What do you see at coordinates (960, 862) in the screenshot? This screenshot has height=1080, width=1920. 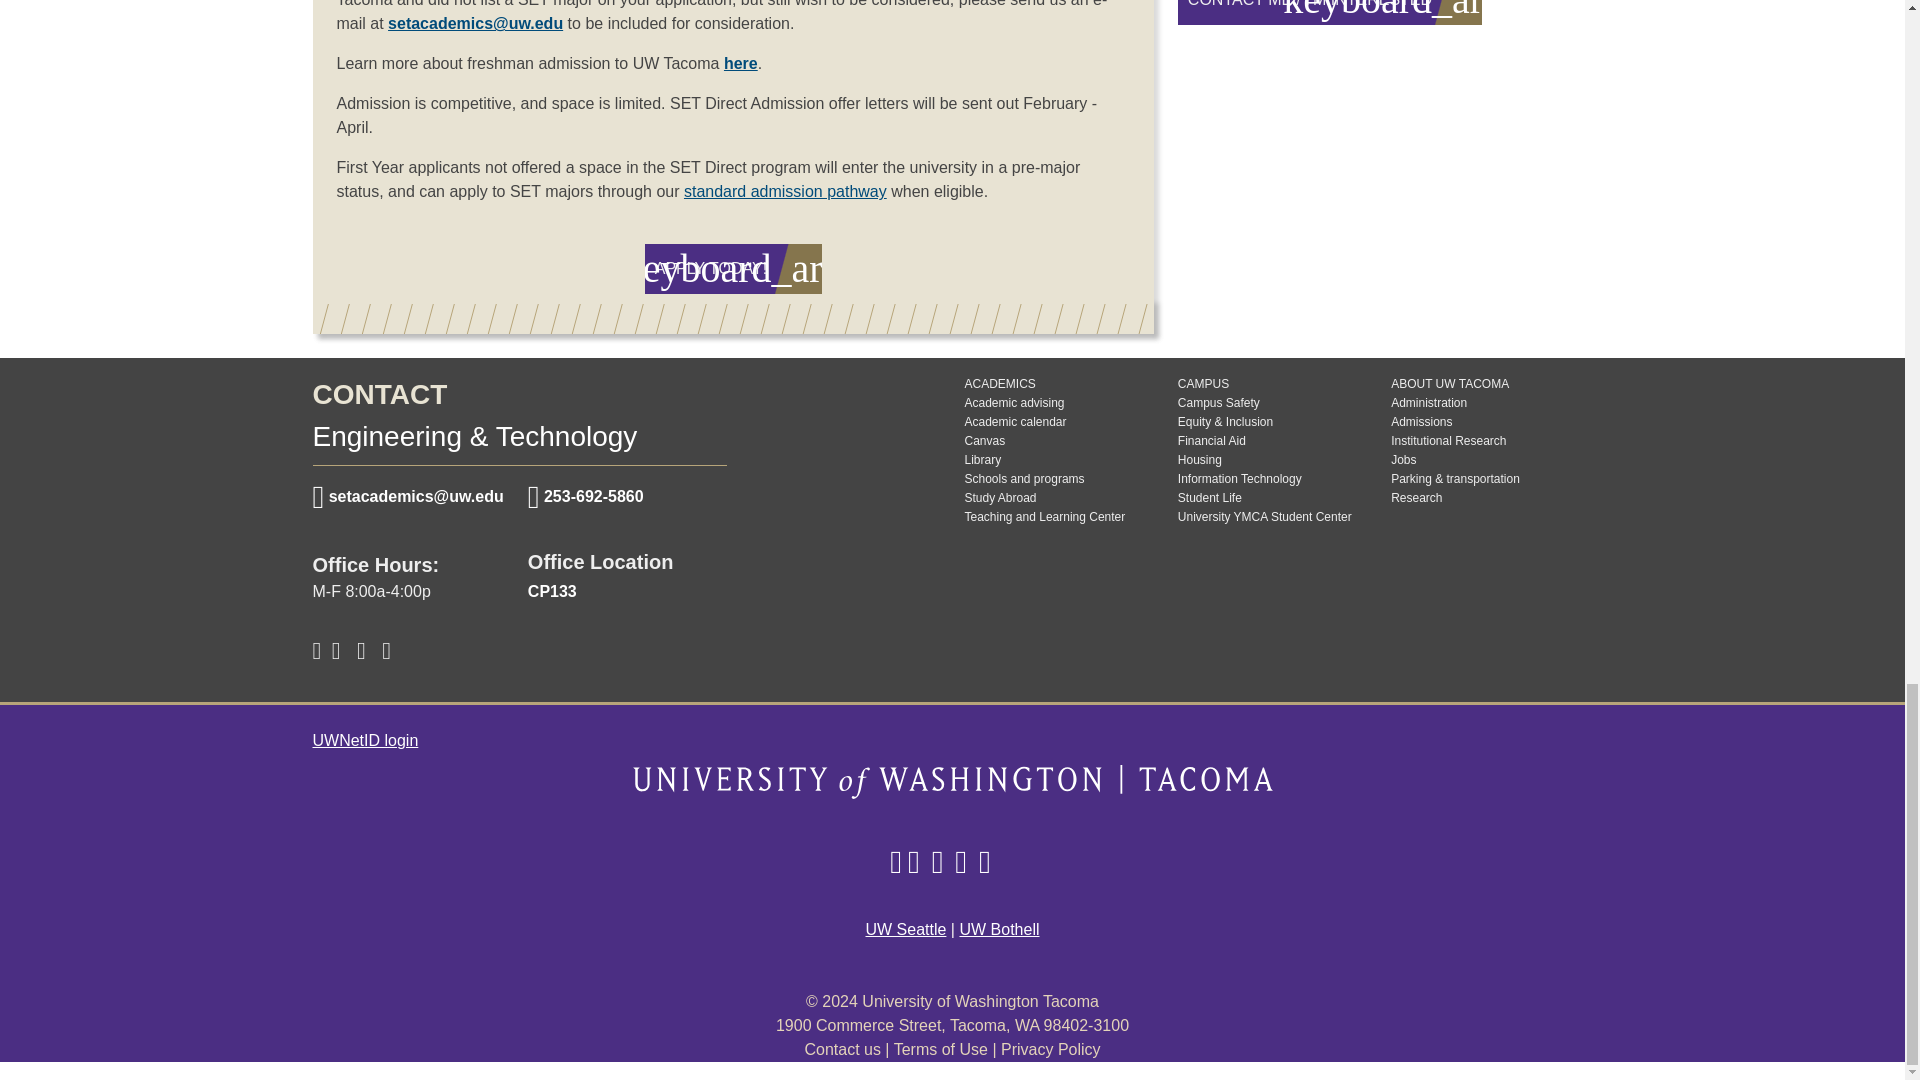 I see `Follow UW Tacoma on Youtube` at bounding box center [960, 862].